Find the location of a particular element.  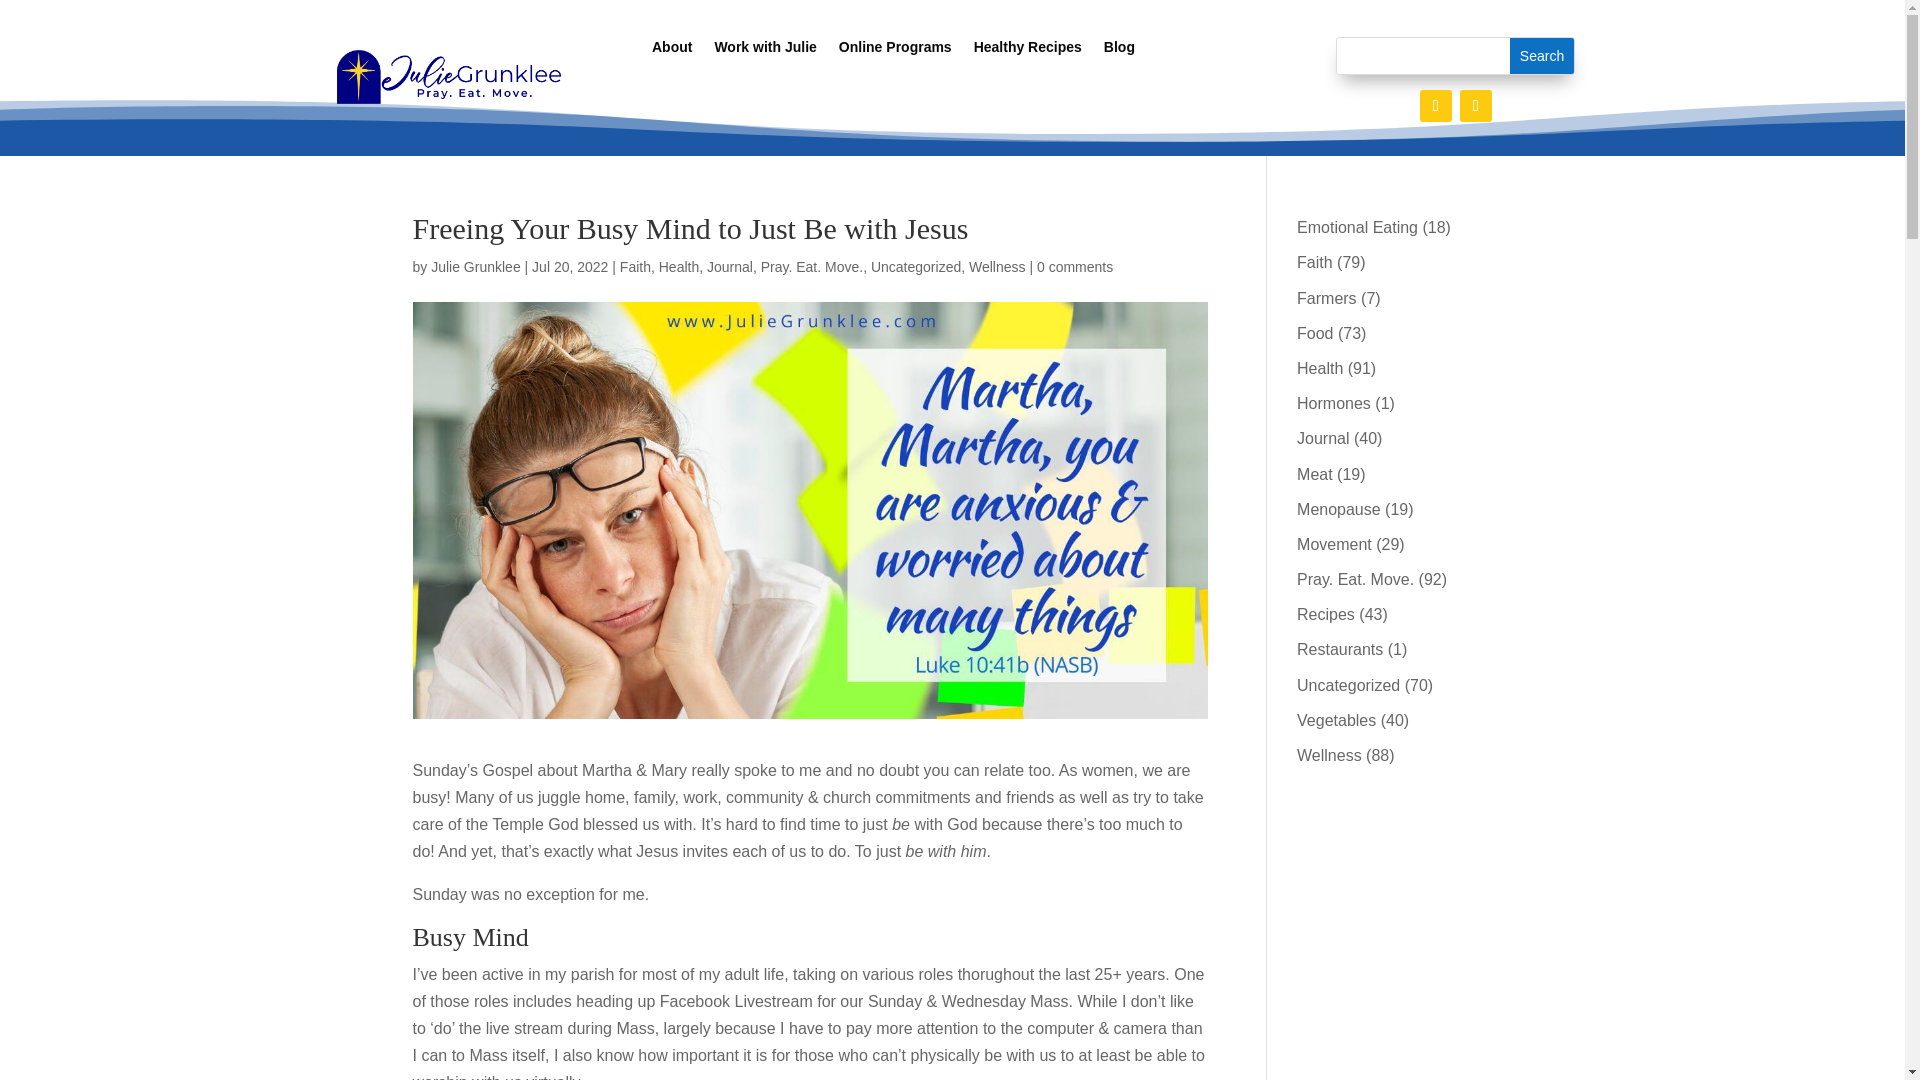

About is located at coordinates (672, 50).